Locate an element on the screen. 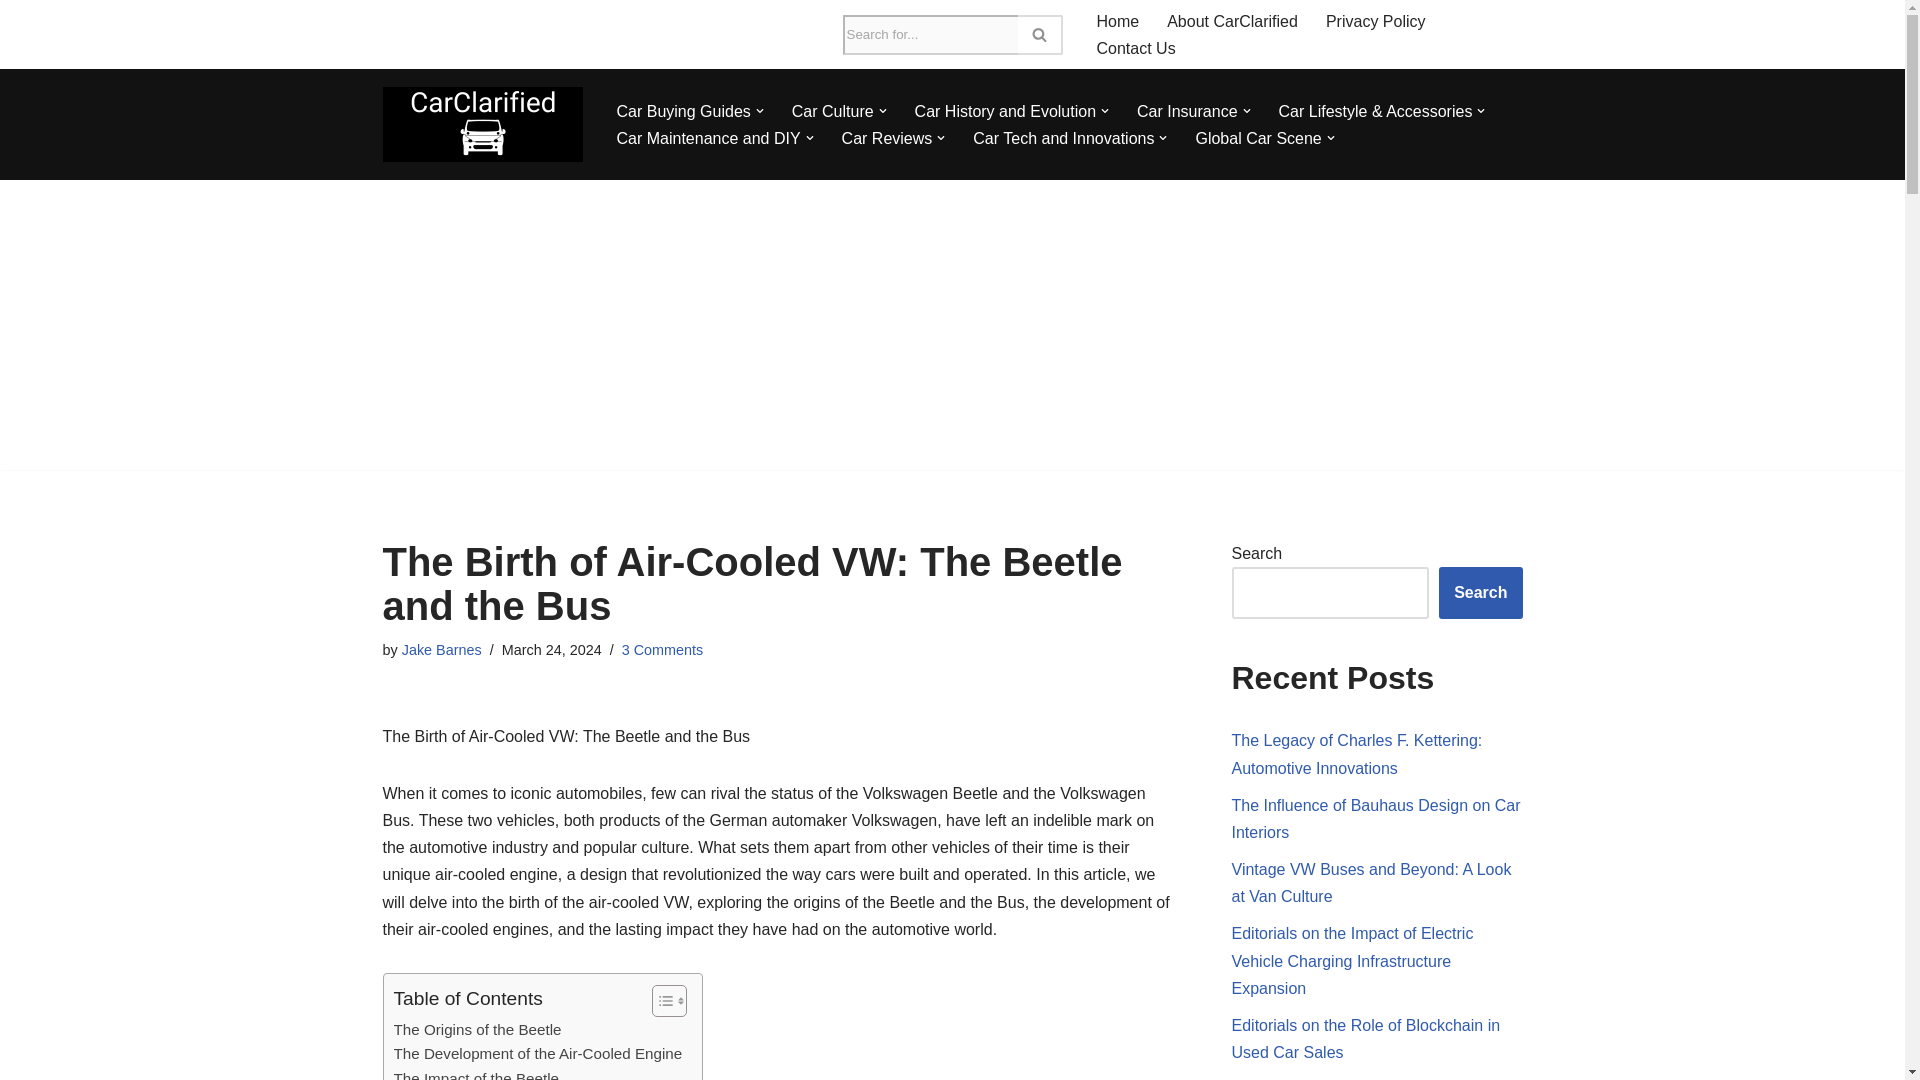 The height and width of the screenshot is (1080, 1920). The Development of the Air-Cooled Engine is located at coordinates (538, 1054).